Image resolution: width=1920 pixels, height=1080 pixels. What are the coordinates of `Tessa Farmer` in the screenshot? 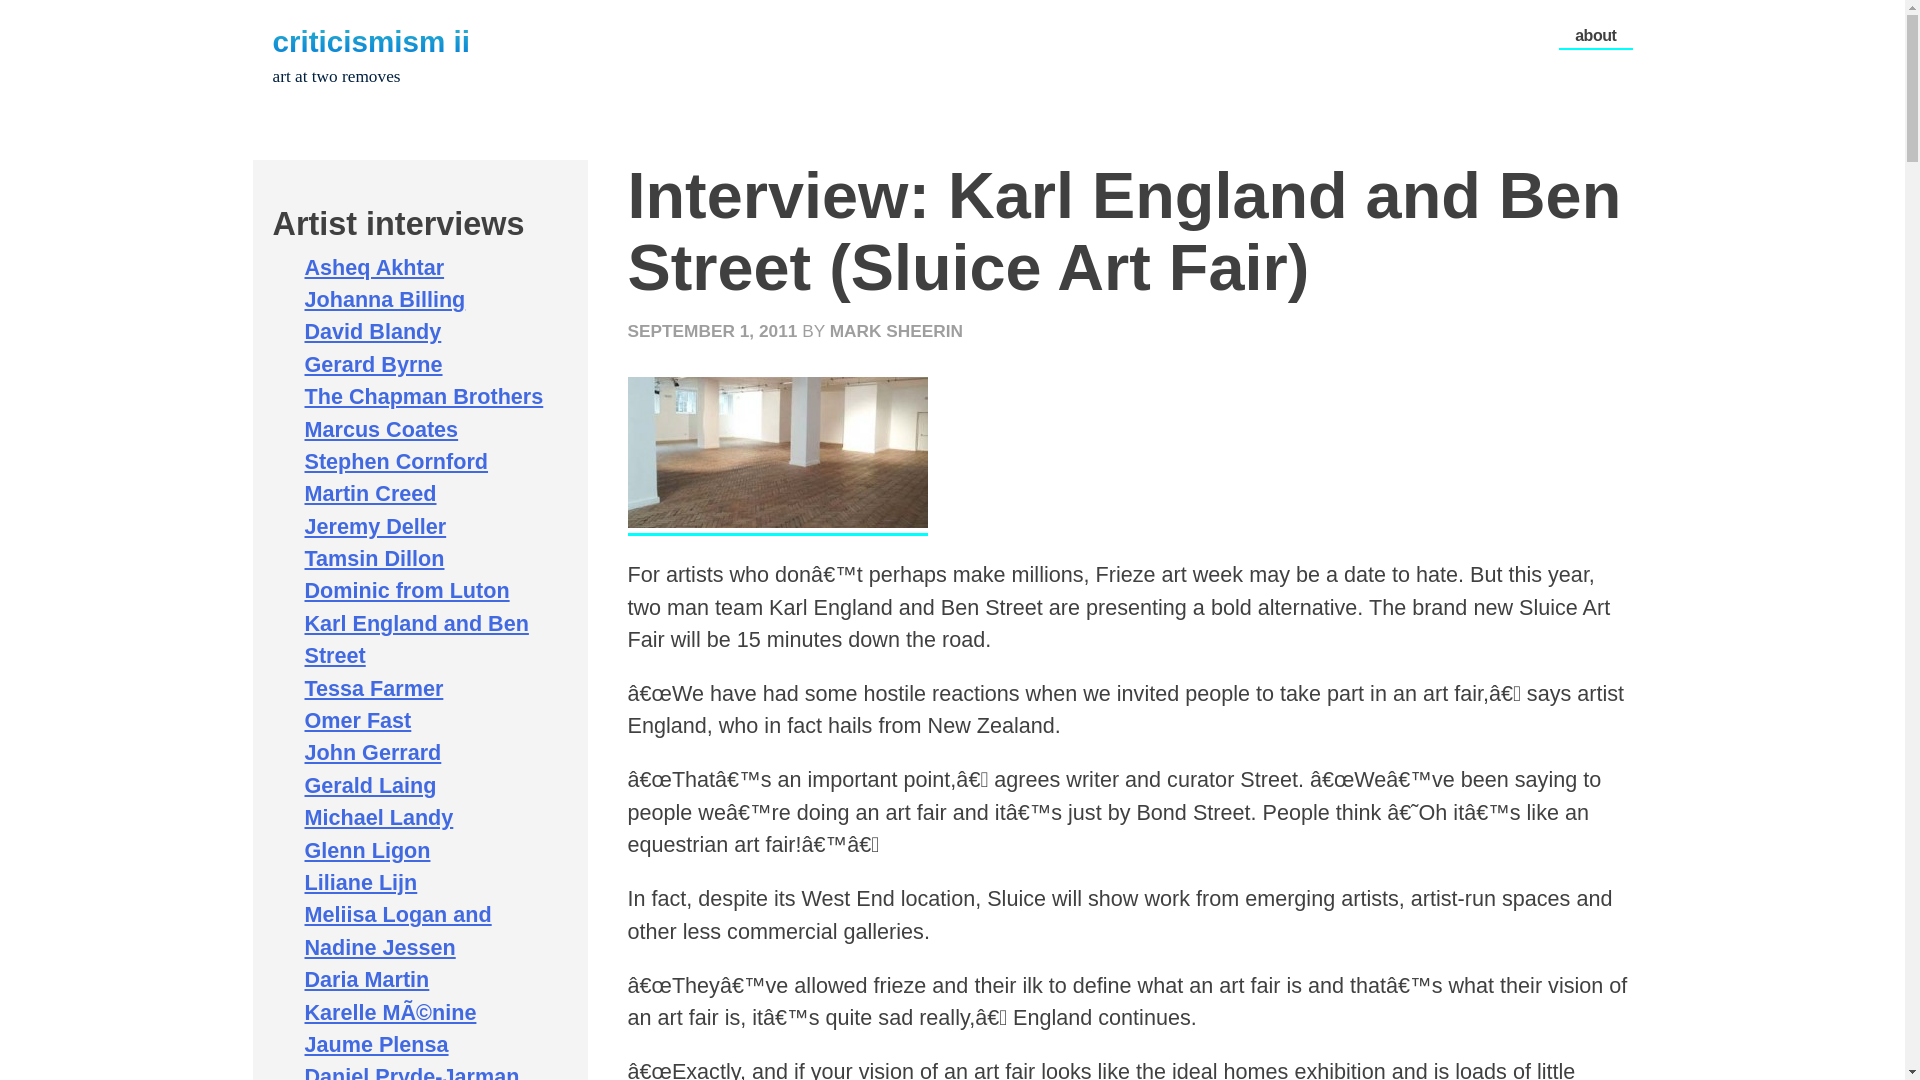 It's located at (373, 688).